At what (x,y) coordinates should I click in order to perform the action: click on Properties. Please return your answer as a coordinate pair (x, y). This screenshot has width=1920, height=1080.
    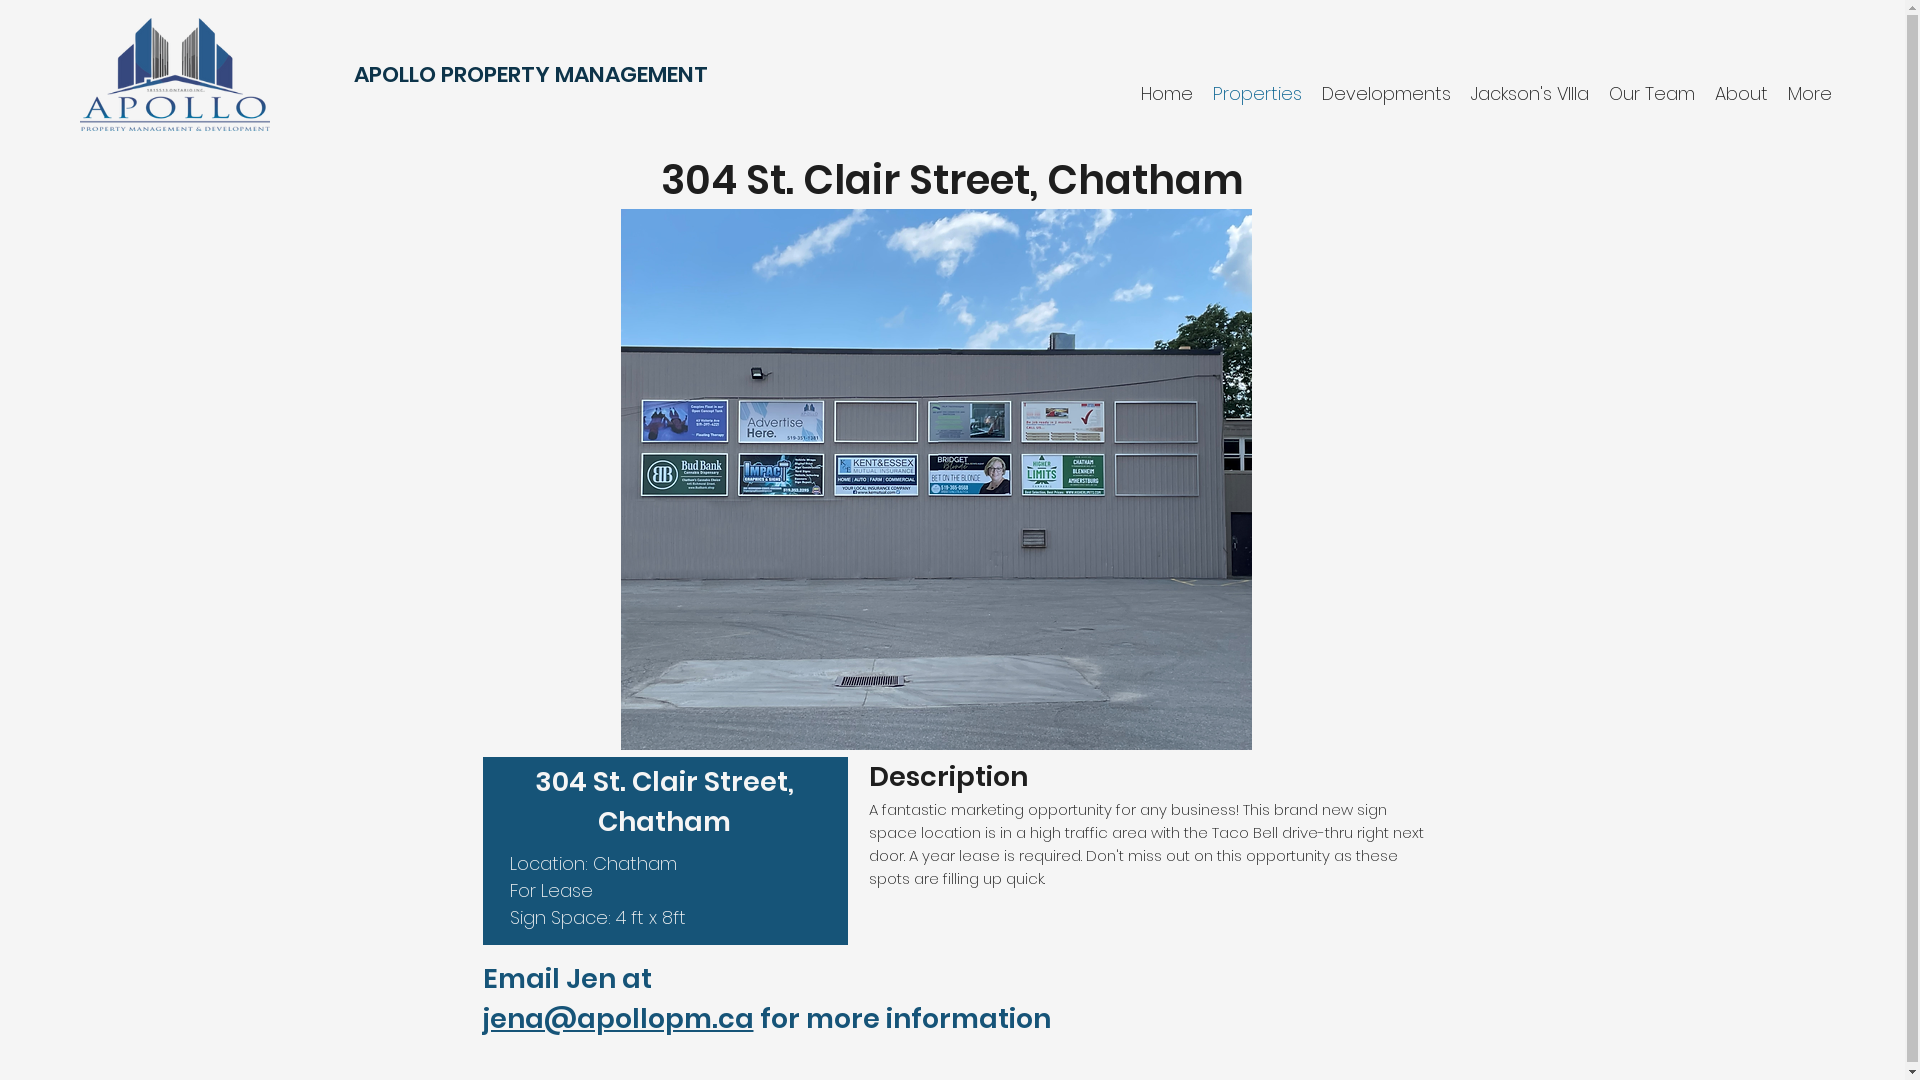
    Looking at the image, I should click on (1258, 94).